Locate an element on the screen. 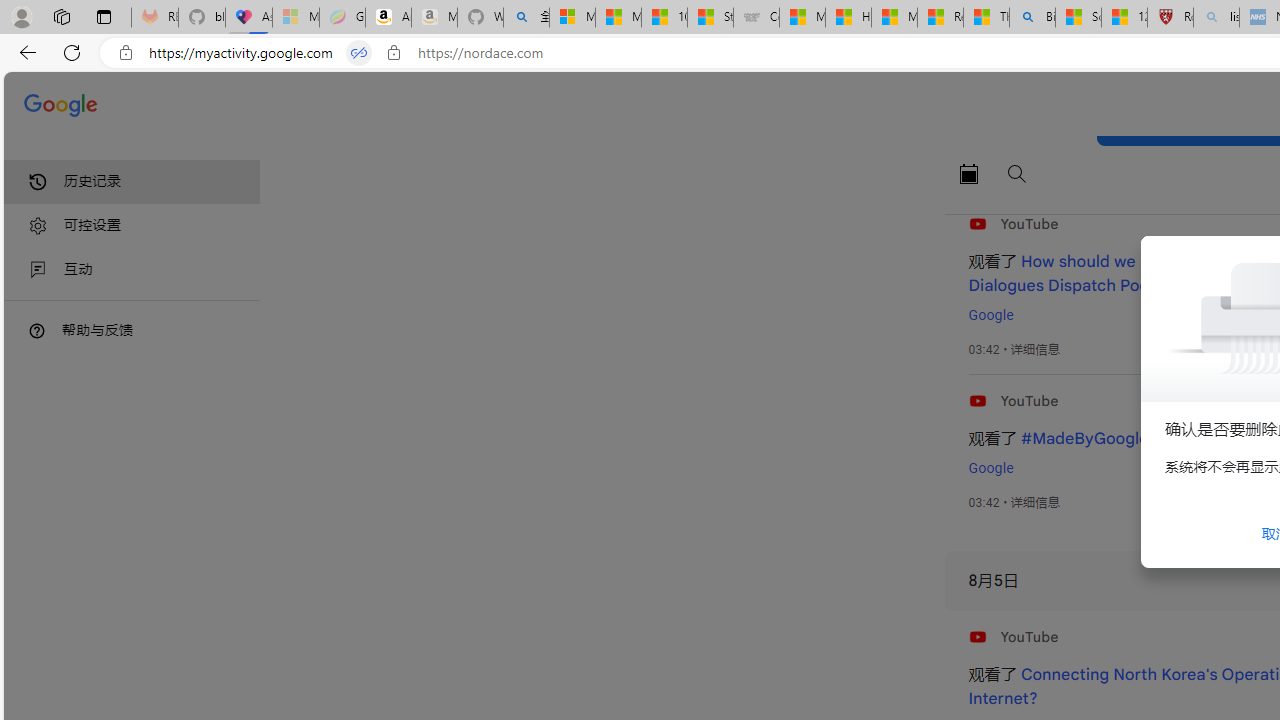  12 Popular Science Lies that Must be Corrected is located at coordinates (1124, 18).